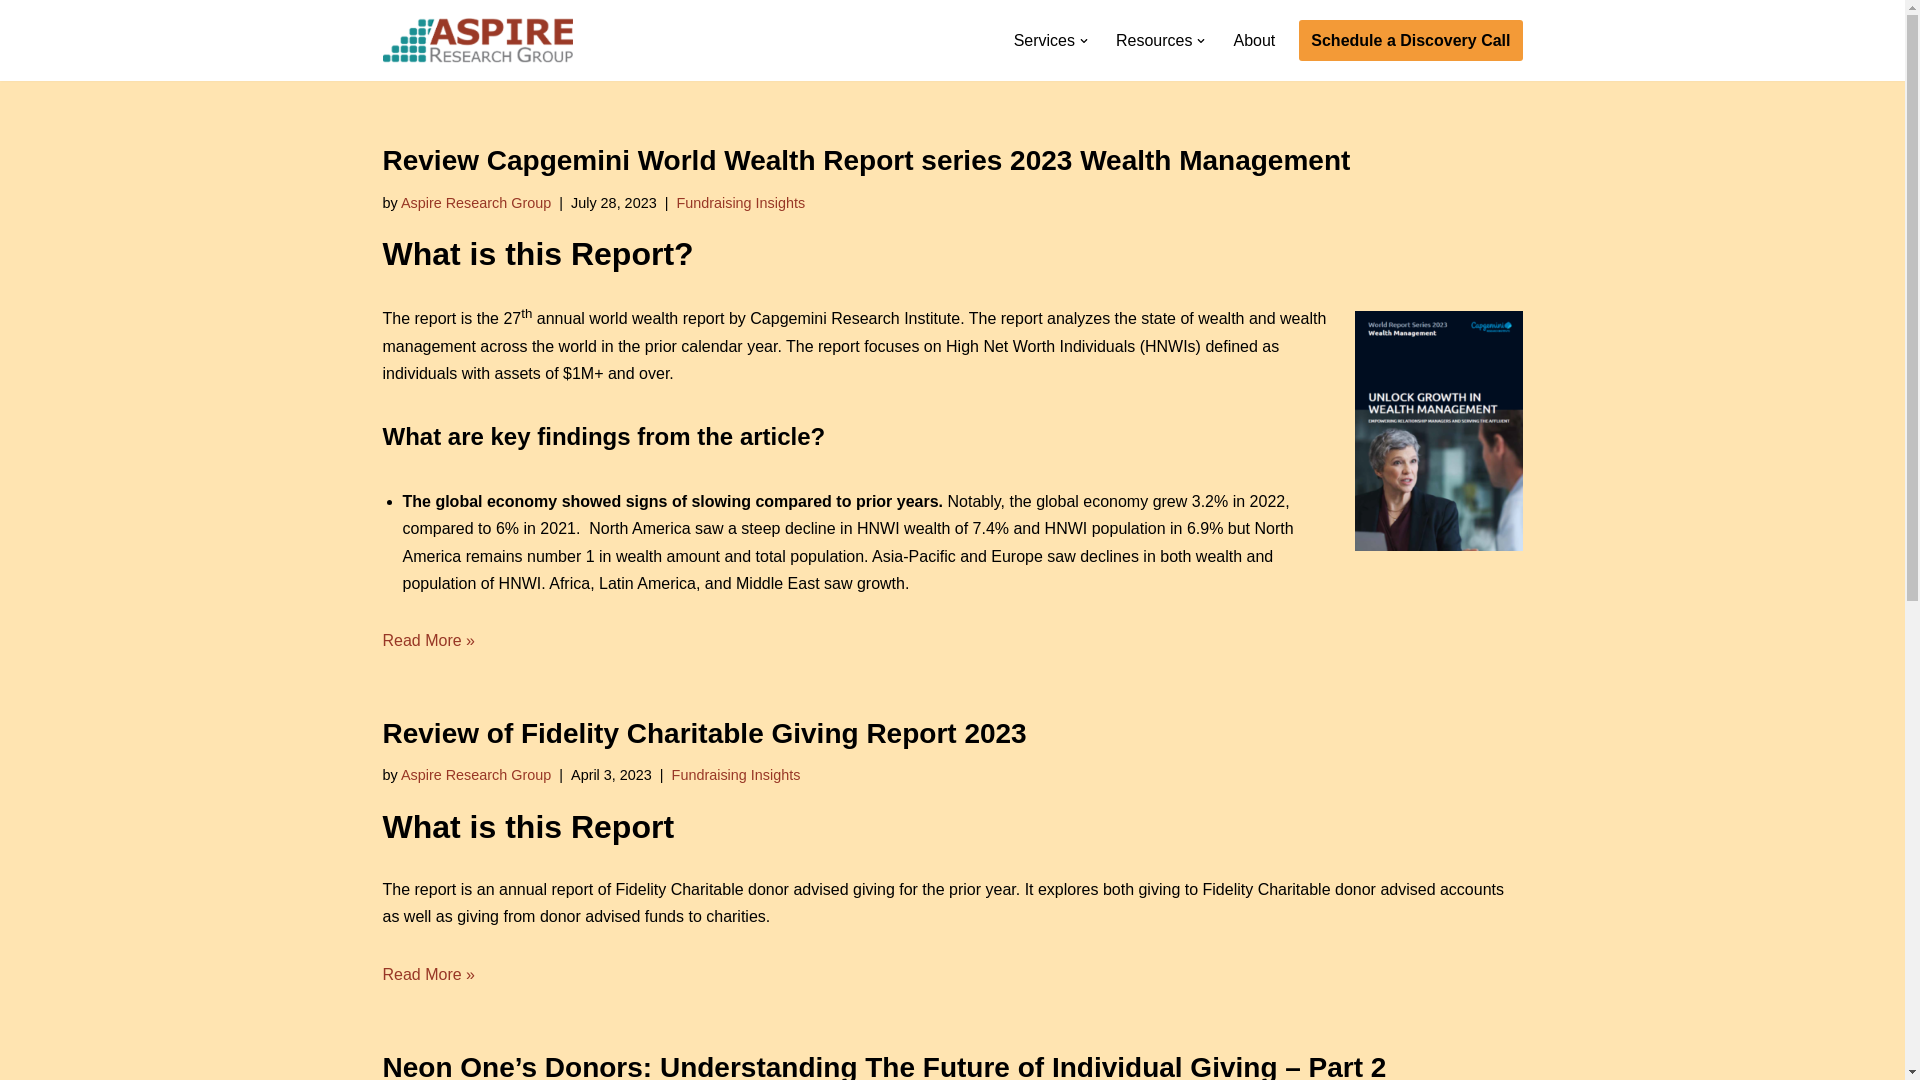 This screenshot has height=1080, width=1920. I want to click on Resources, so click(1154, 40).